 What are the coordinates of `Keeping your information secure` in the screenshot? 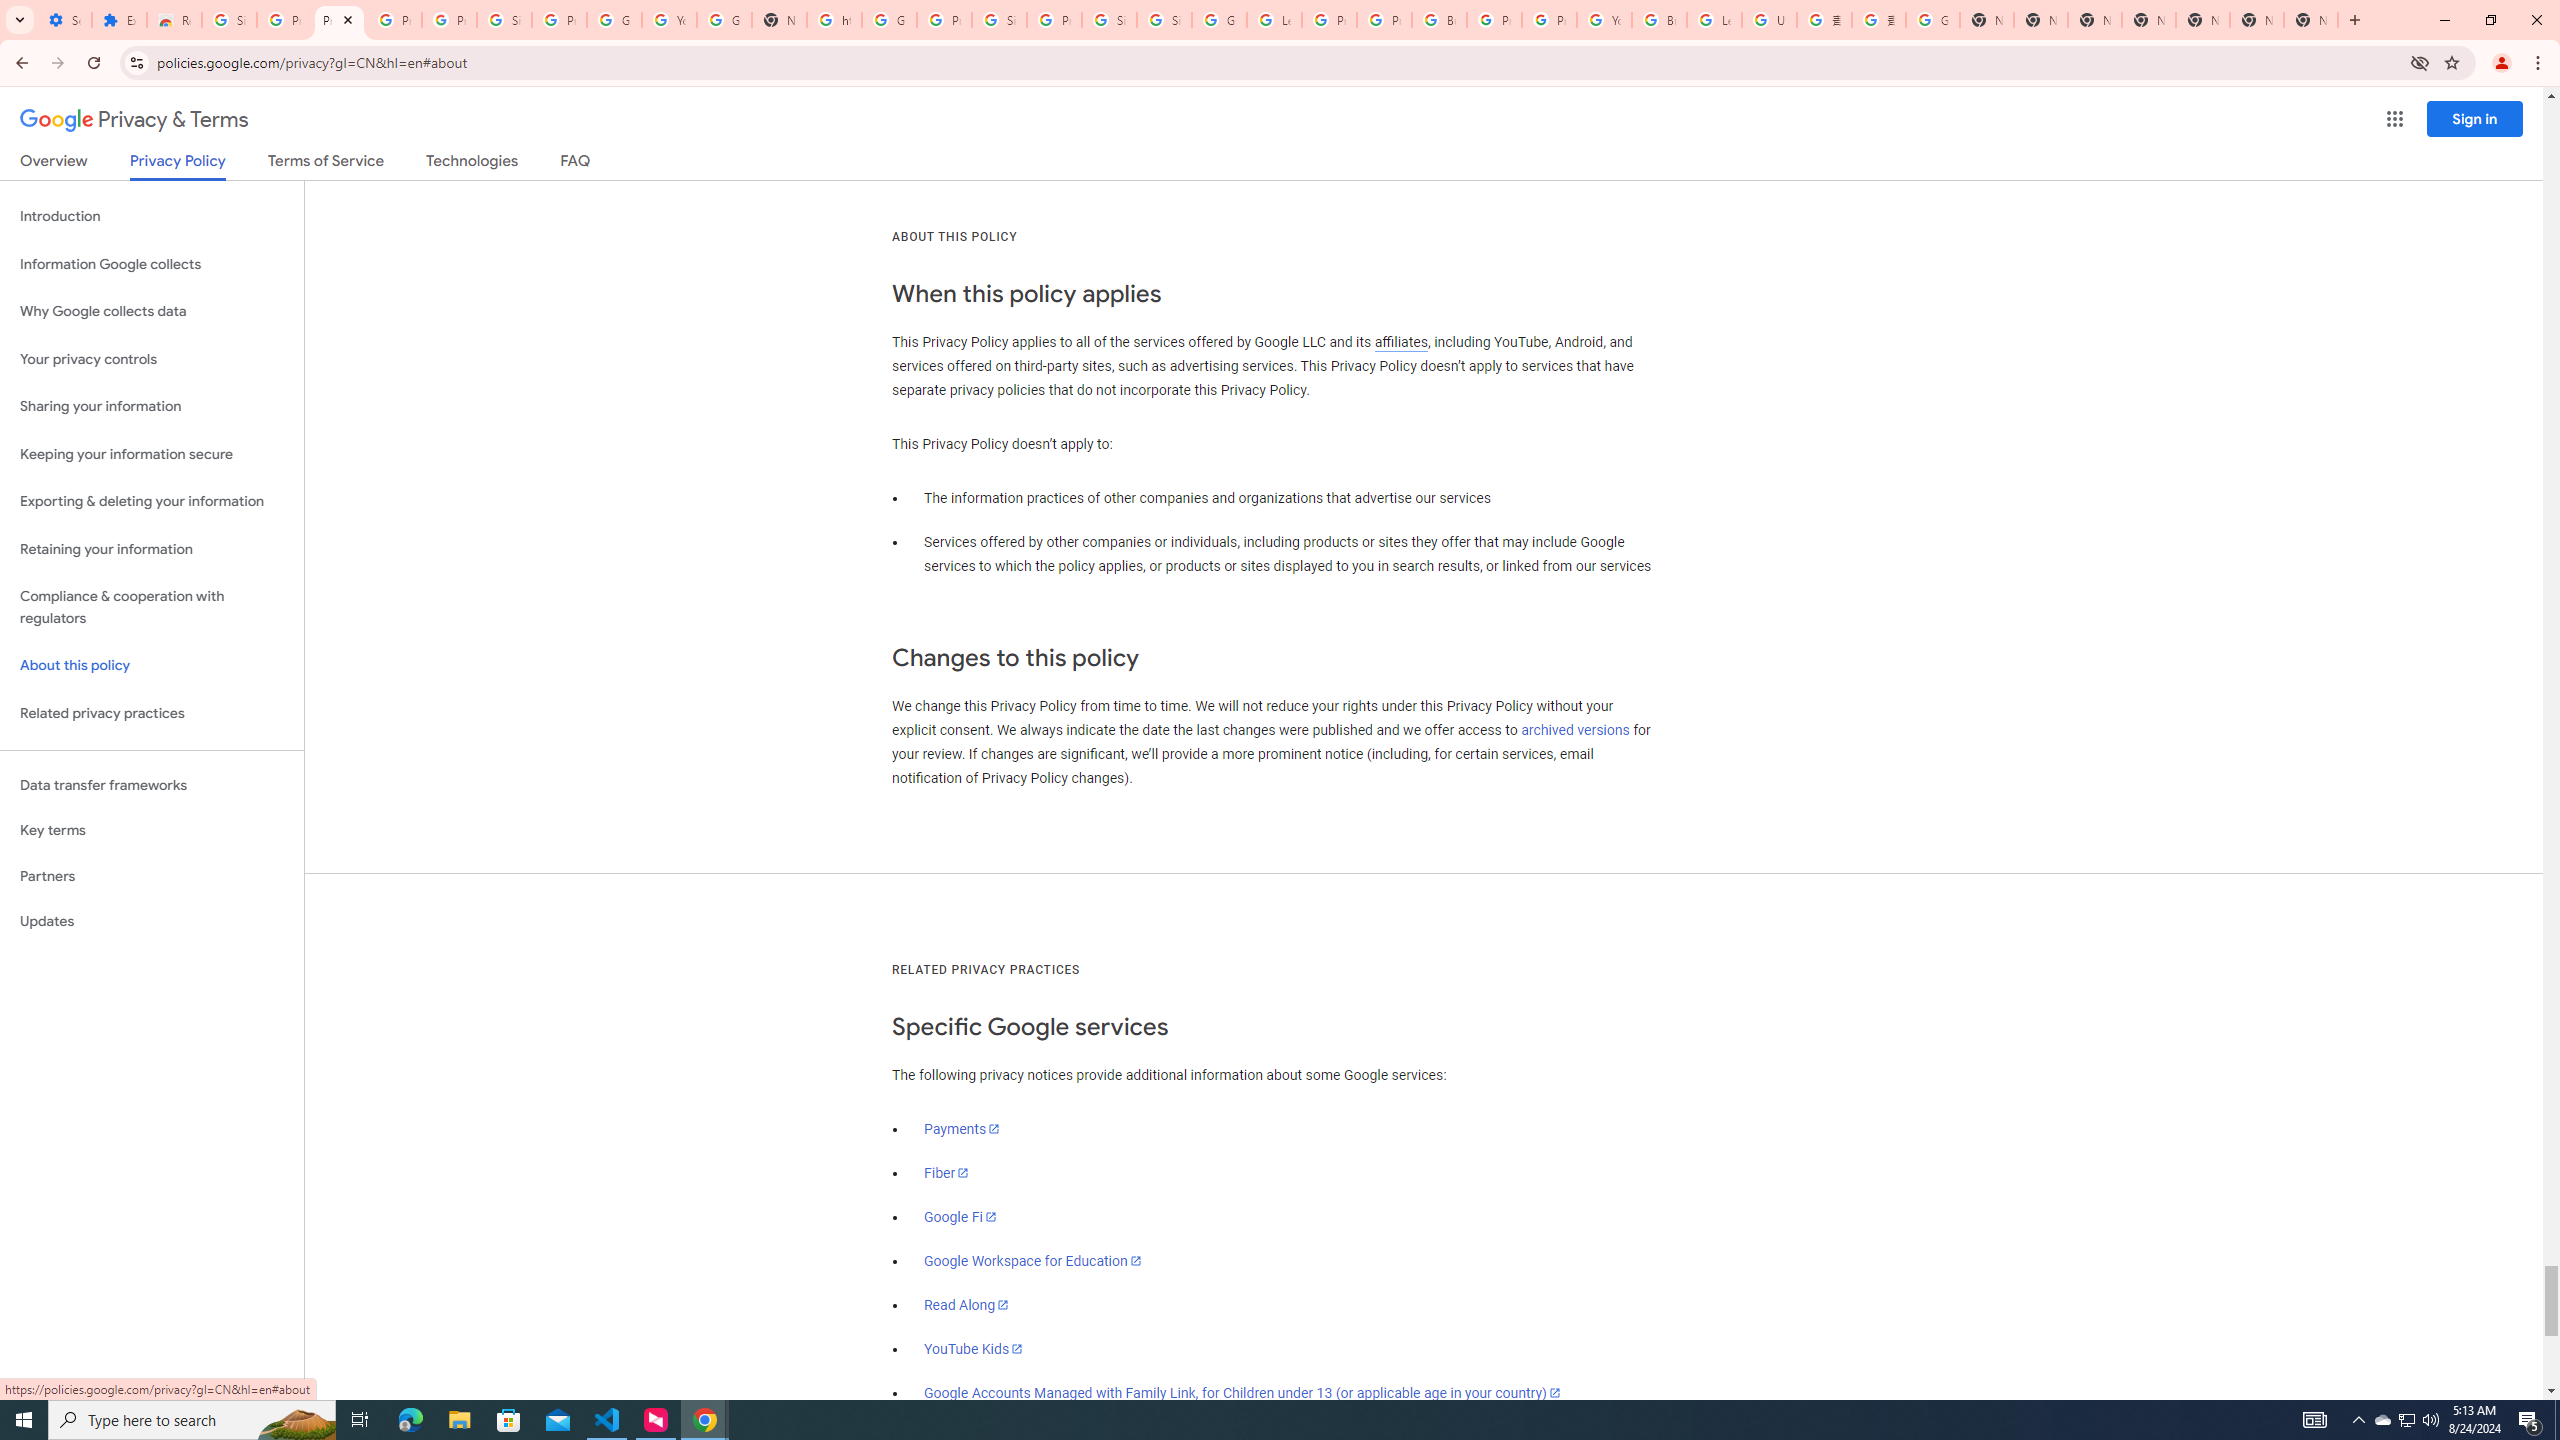 It's located at (152, 454).